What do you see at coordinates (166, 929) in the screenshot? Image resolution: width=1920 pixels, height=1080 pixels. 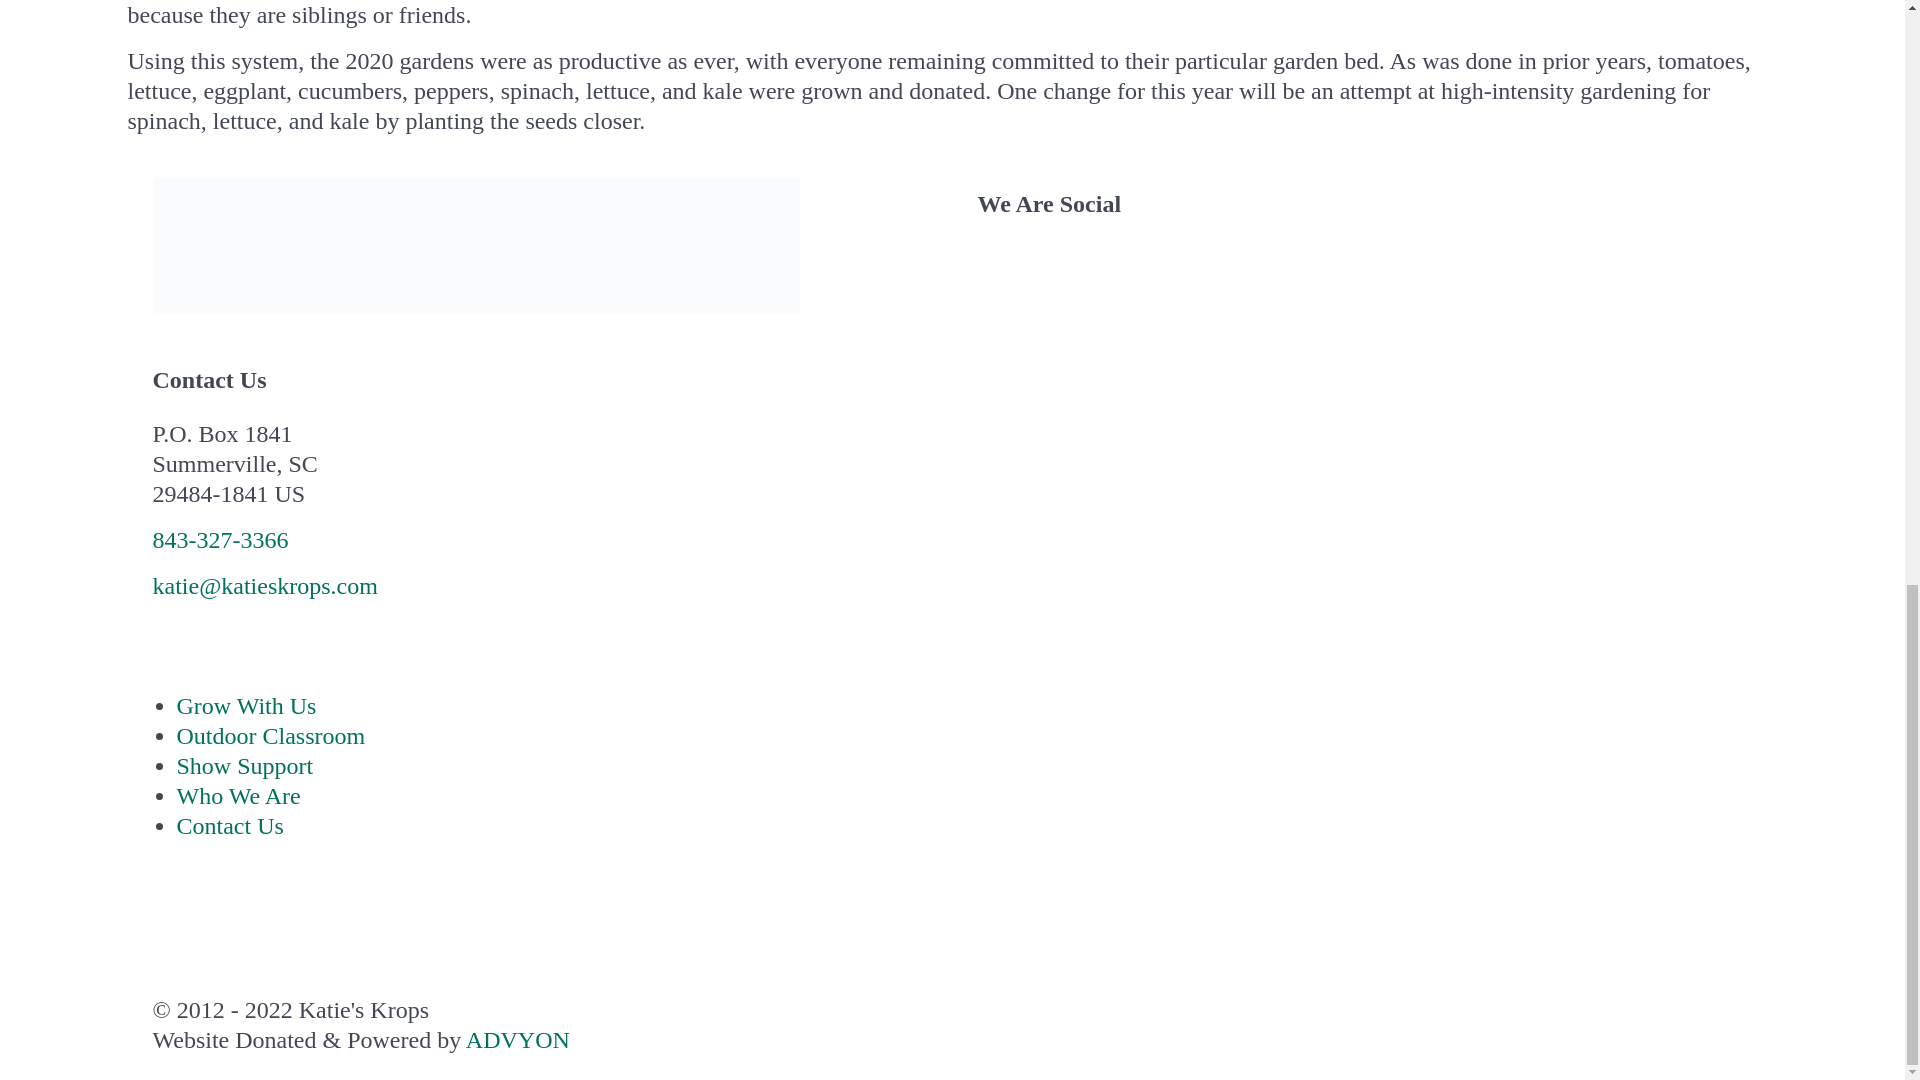 I see `Back to top` at bounding box center [166, 929].